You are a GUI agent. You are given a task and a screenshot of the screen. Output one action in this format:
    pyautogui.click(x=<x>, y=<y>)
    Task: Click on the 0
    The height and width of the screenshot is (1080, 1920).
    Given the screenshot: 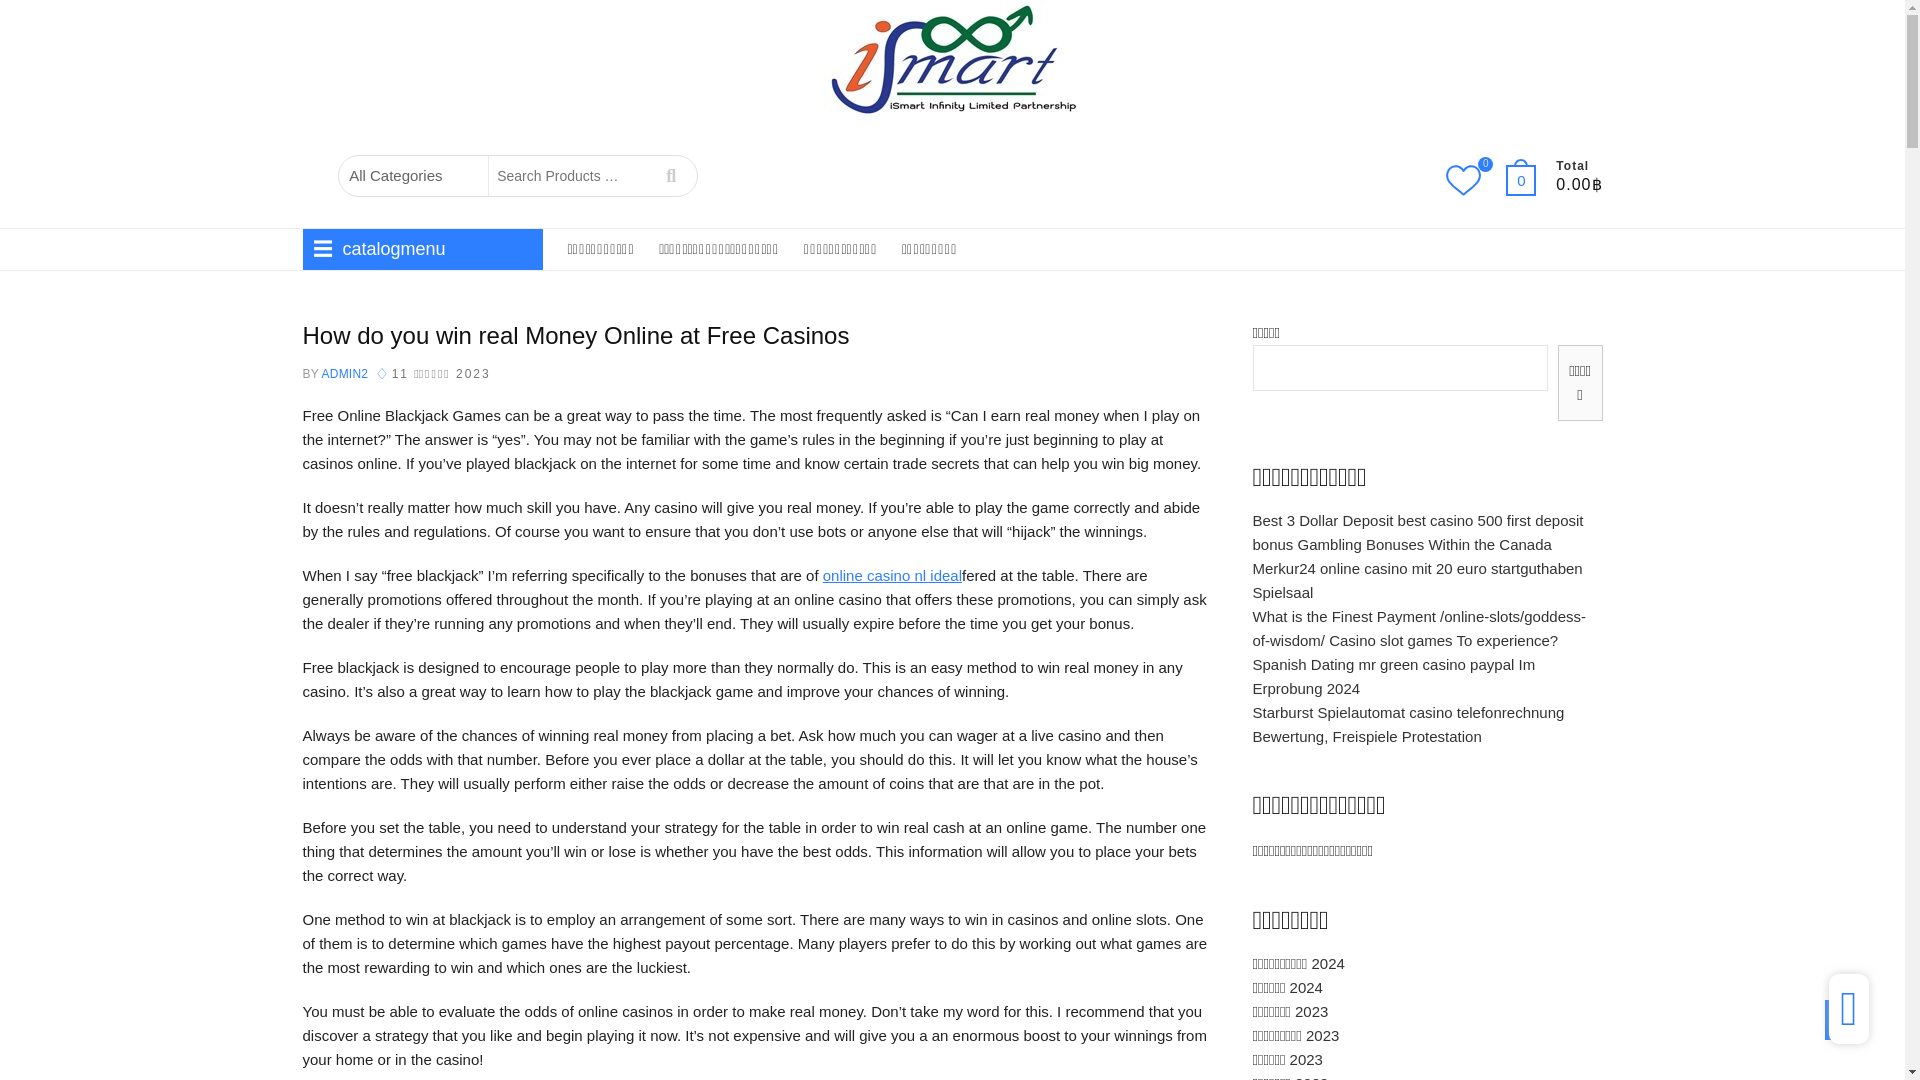 What is the action you would take?
    pyautogui.click(x=1530, y=180)
    